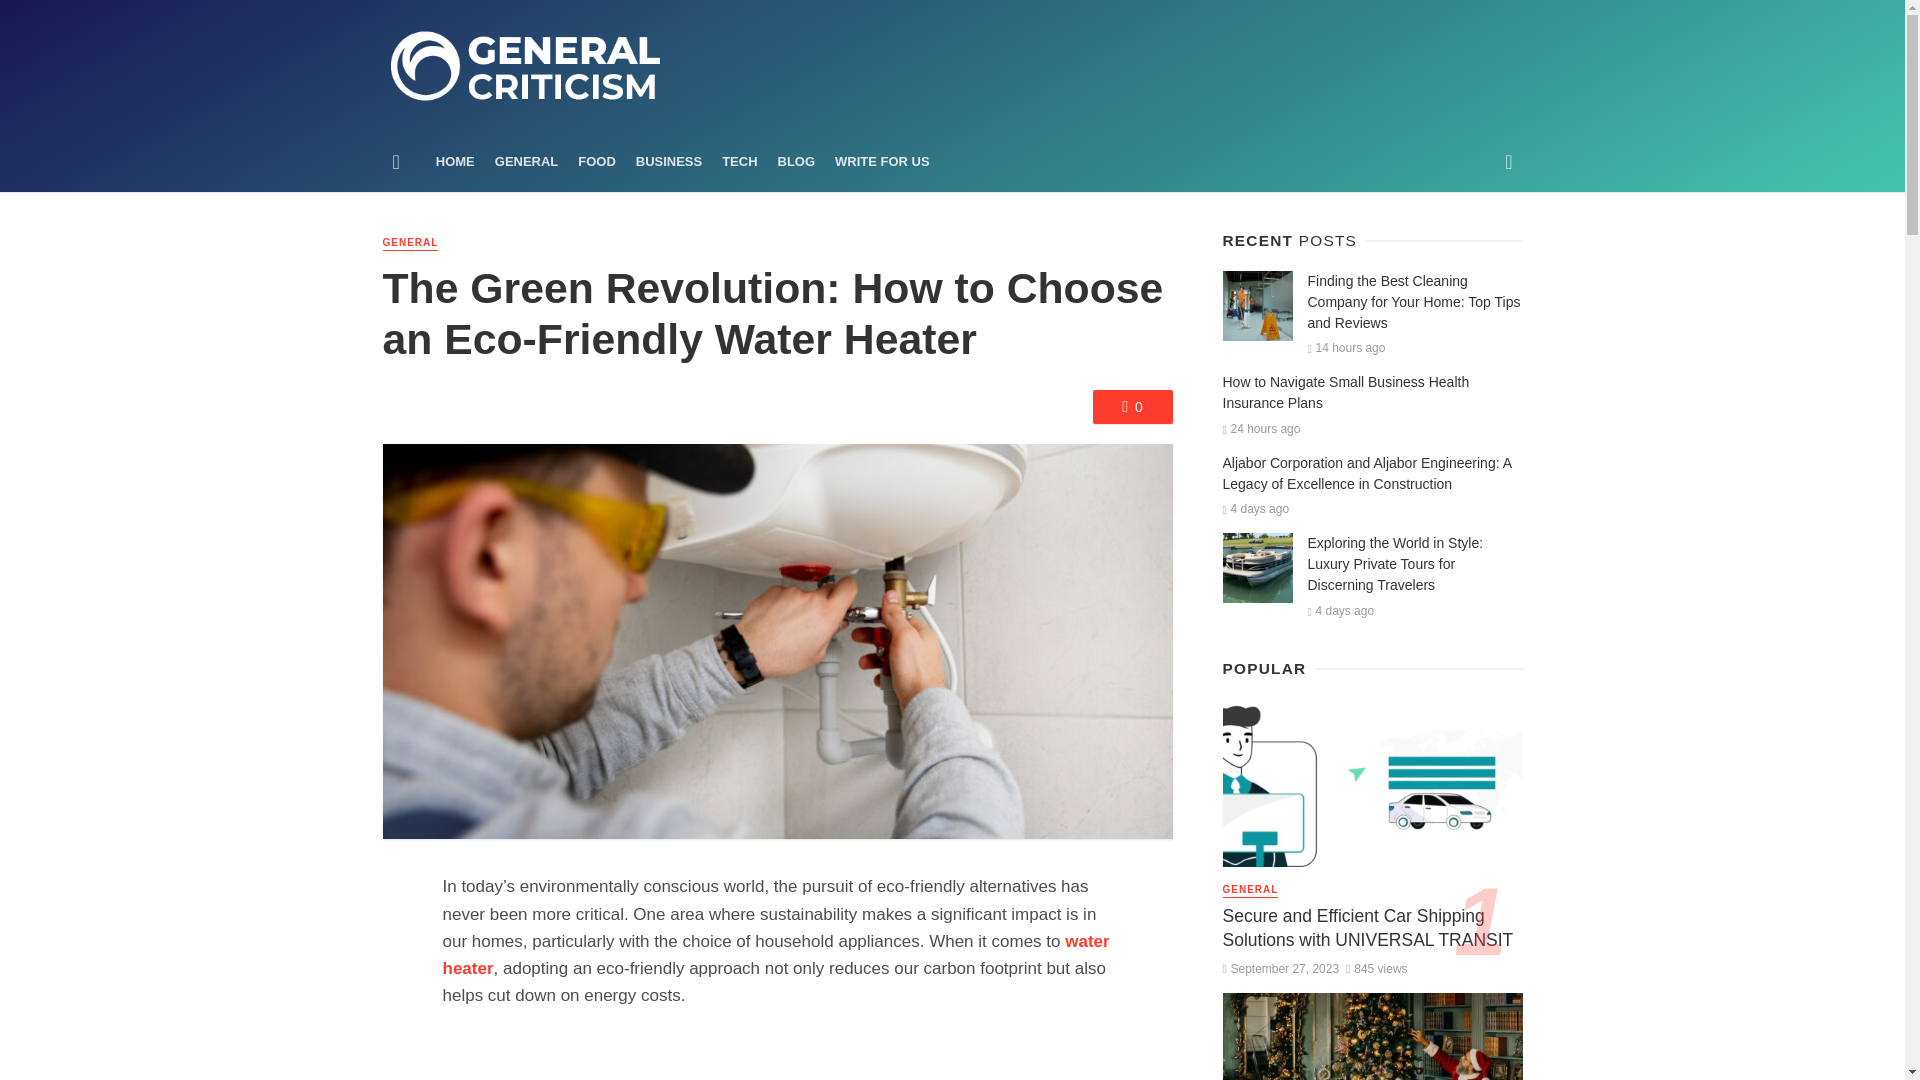 This screenshot has width=1920, height=1080. Describe the element at coordinates (668, 162) in the screenshot. I see `BUSINESS` at that location.